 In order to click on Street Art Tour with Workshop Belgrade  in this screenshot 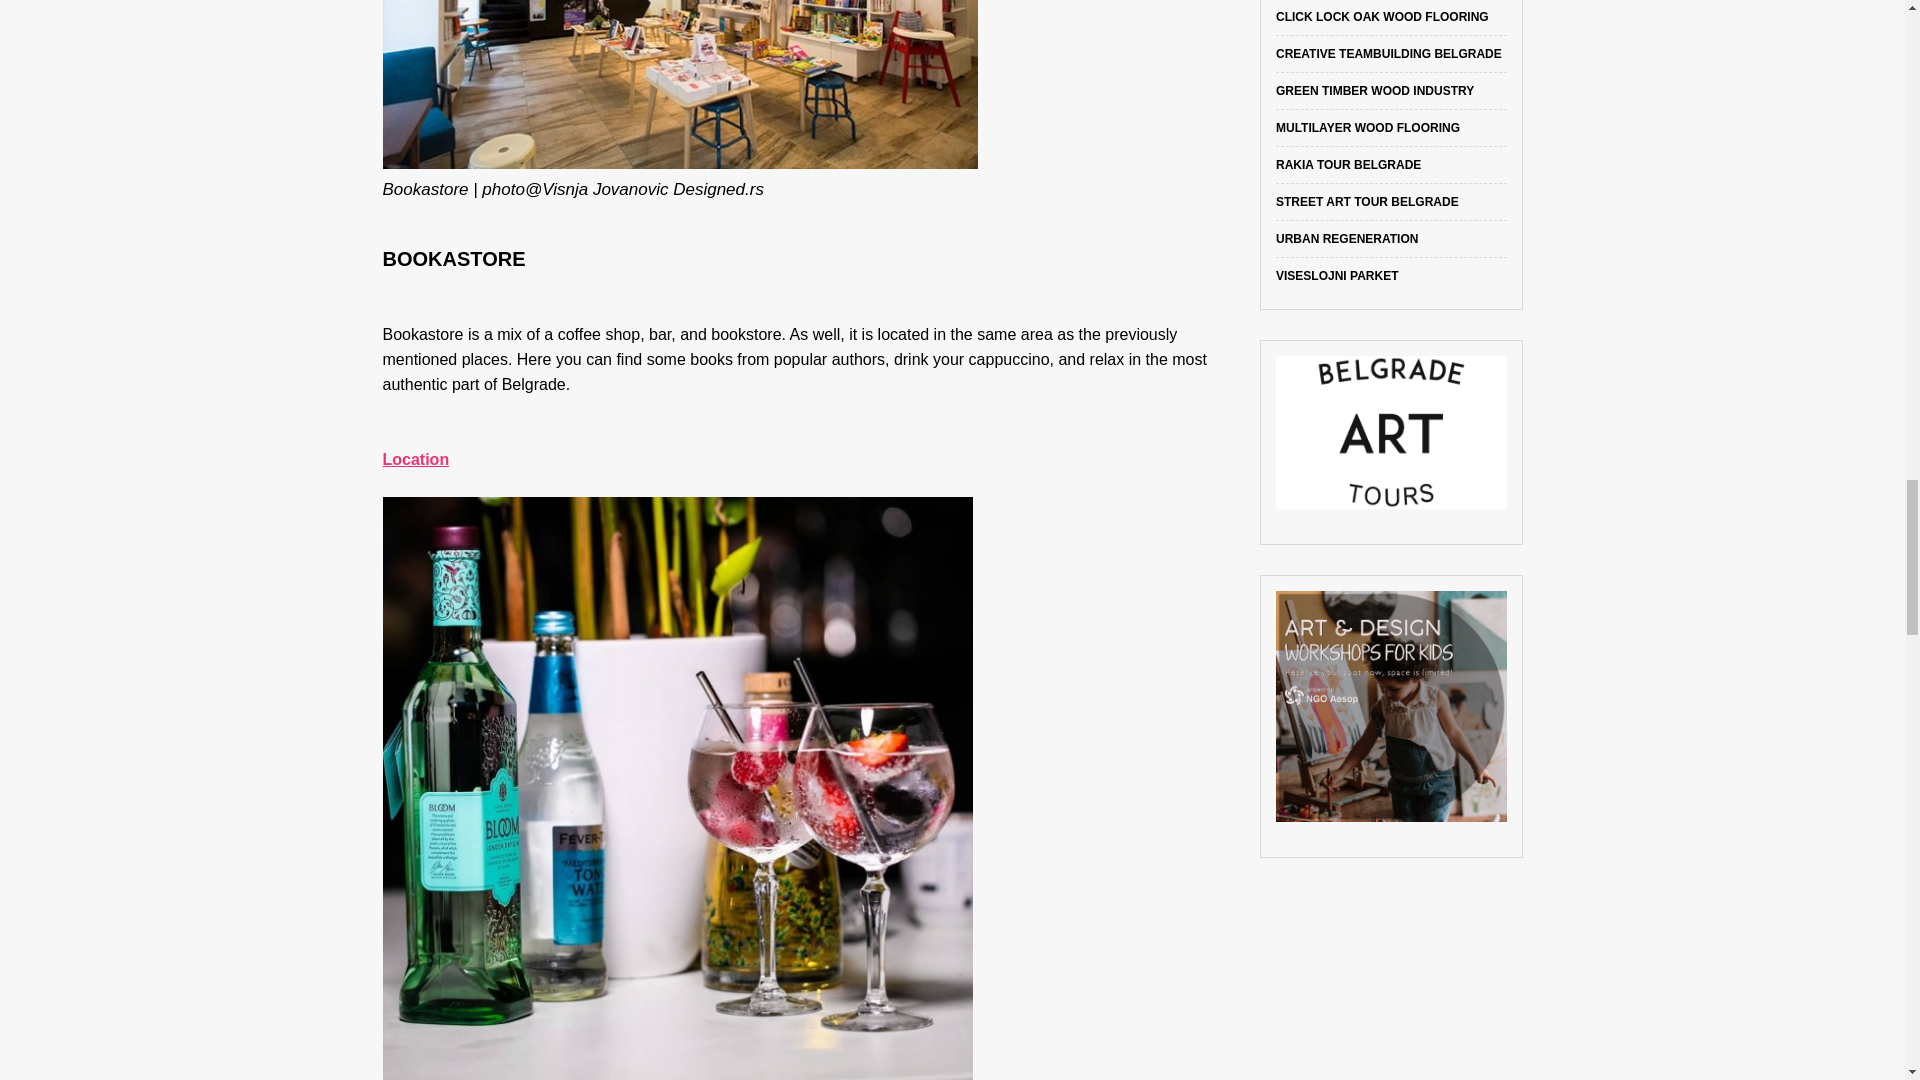, I will do `click(1368, 202)`.